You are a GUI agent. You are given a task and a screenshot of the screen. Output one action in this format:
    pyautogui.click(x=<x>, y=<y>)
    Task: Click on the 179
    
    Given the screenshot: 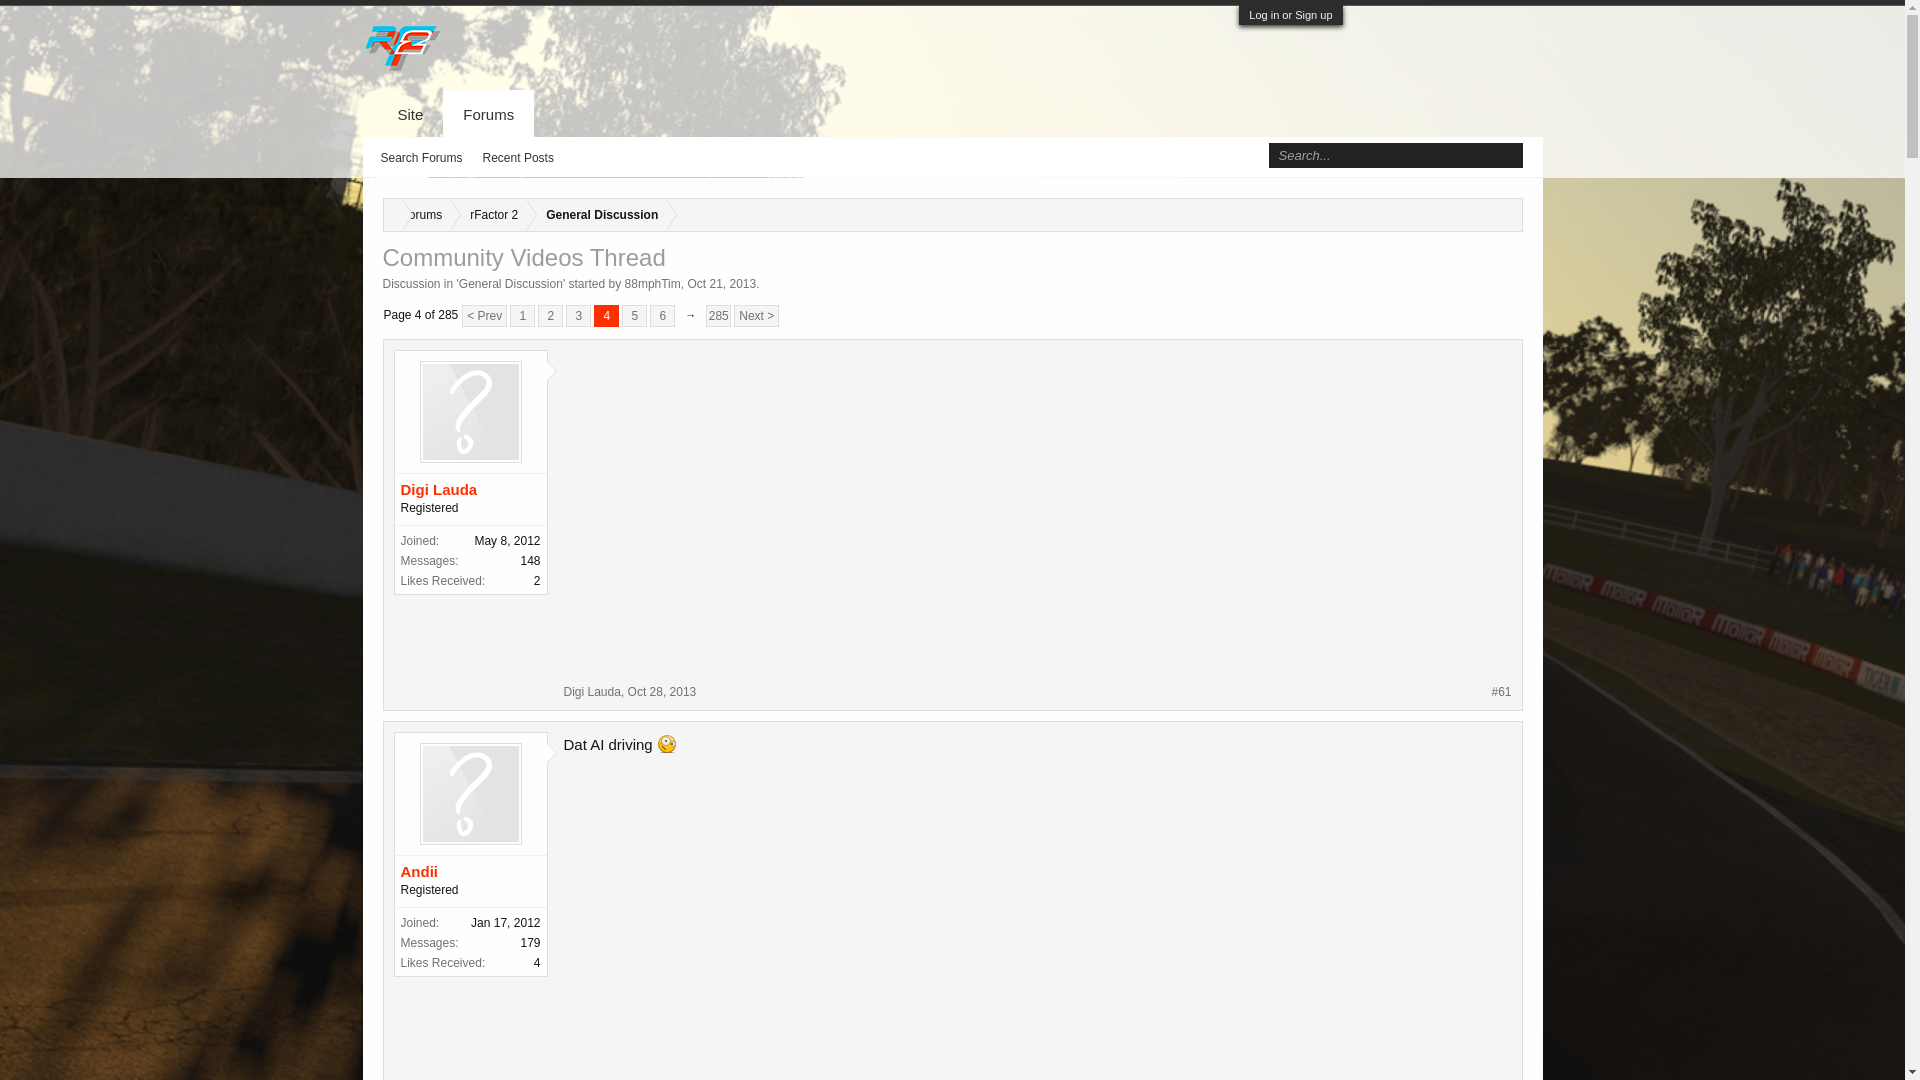 What is the action you would take?
    pyautogui.click(x=530, y=943)
    